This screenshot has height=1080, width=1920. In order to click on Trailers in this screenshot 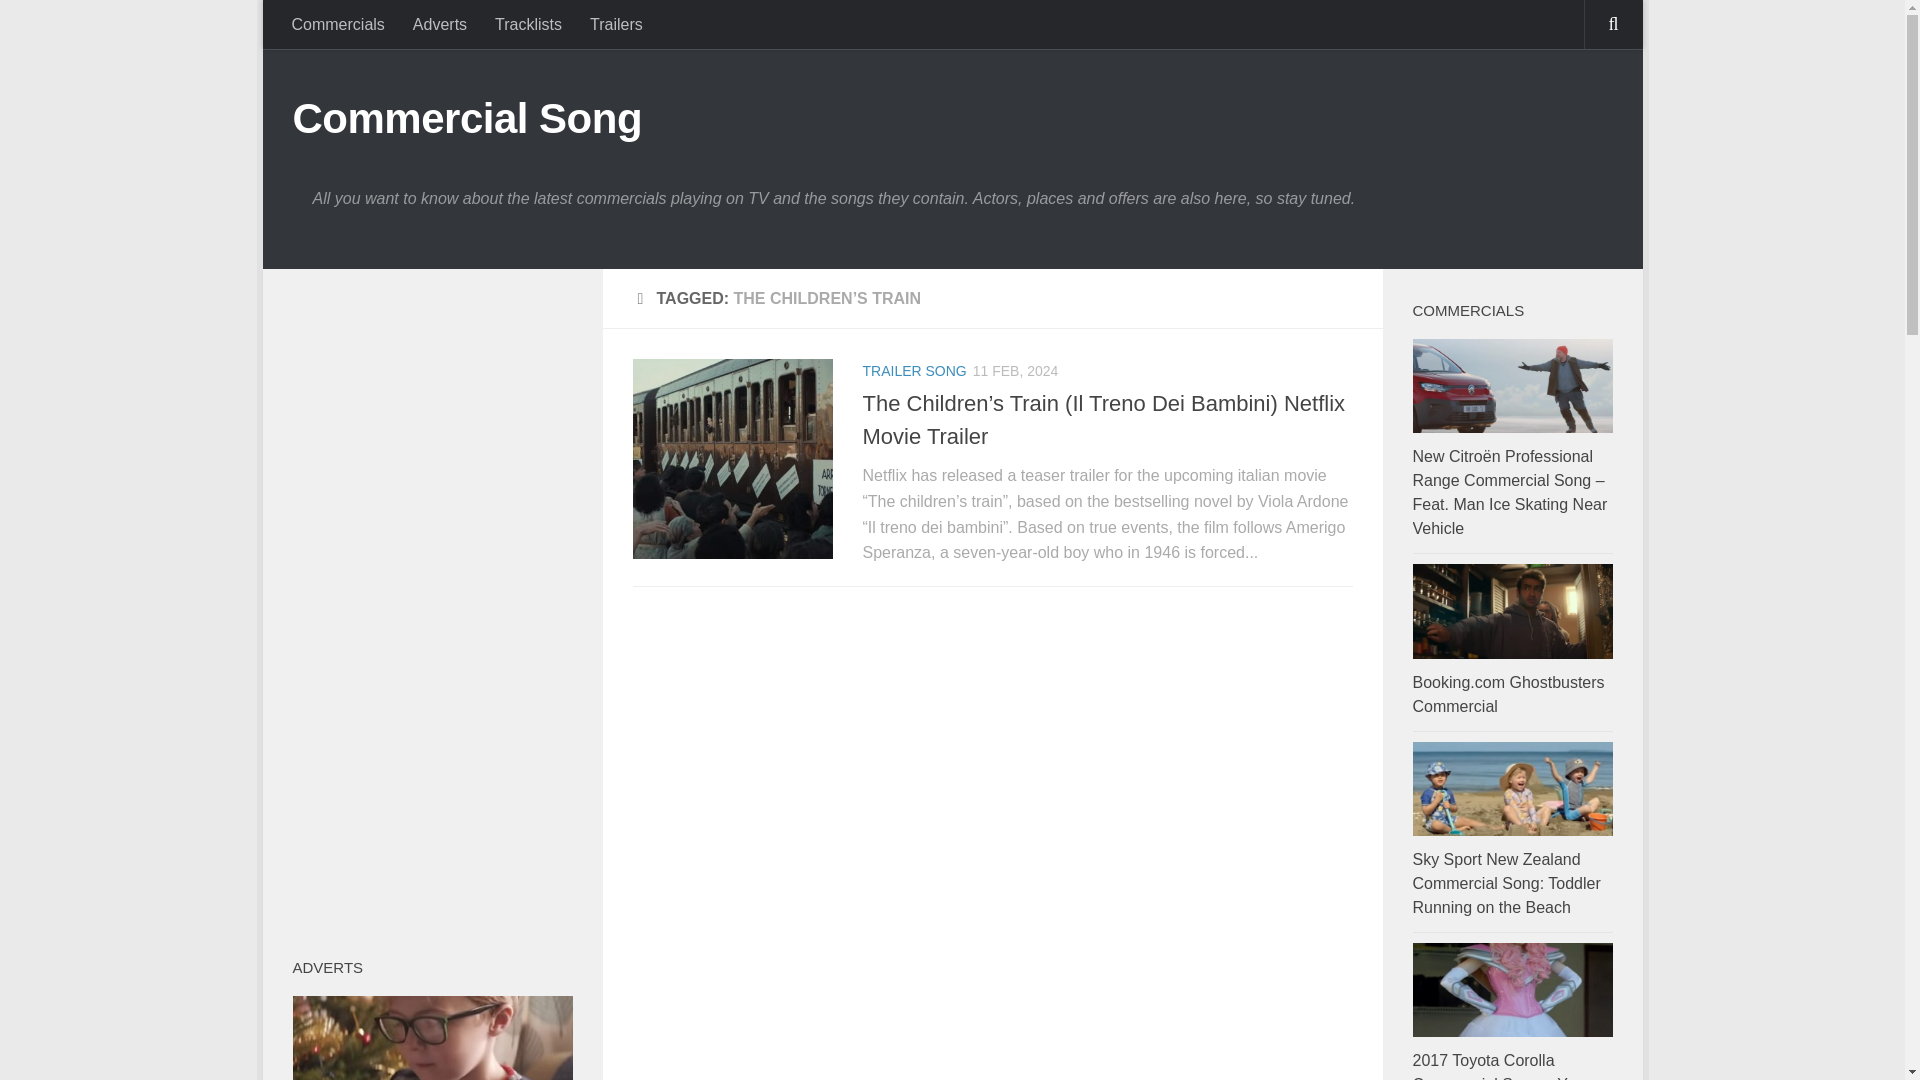, I will do `click(616, 24)`.